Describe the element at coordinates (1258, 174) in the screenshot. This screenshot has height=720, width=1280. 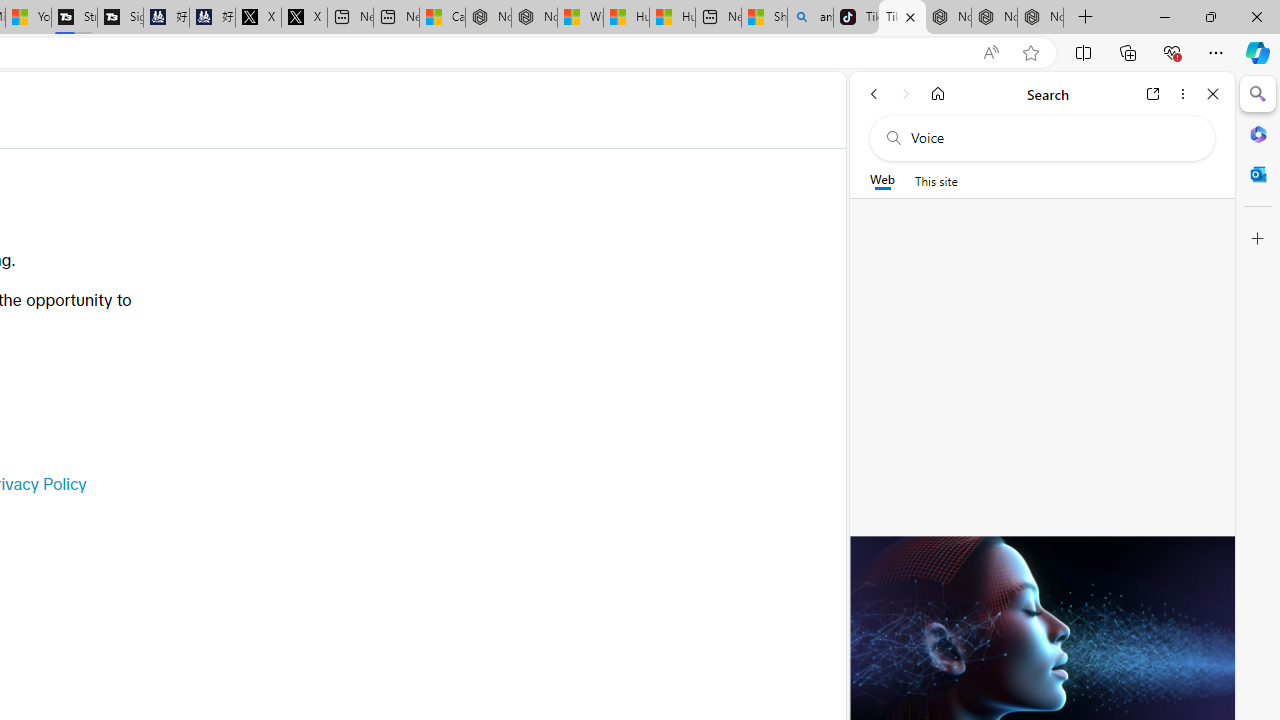
I see `Outlook` at that location.